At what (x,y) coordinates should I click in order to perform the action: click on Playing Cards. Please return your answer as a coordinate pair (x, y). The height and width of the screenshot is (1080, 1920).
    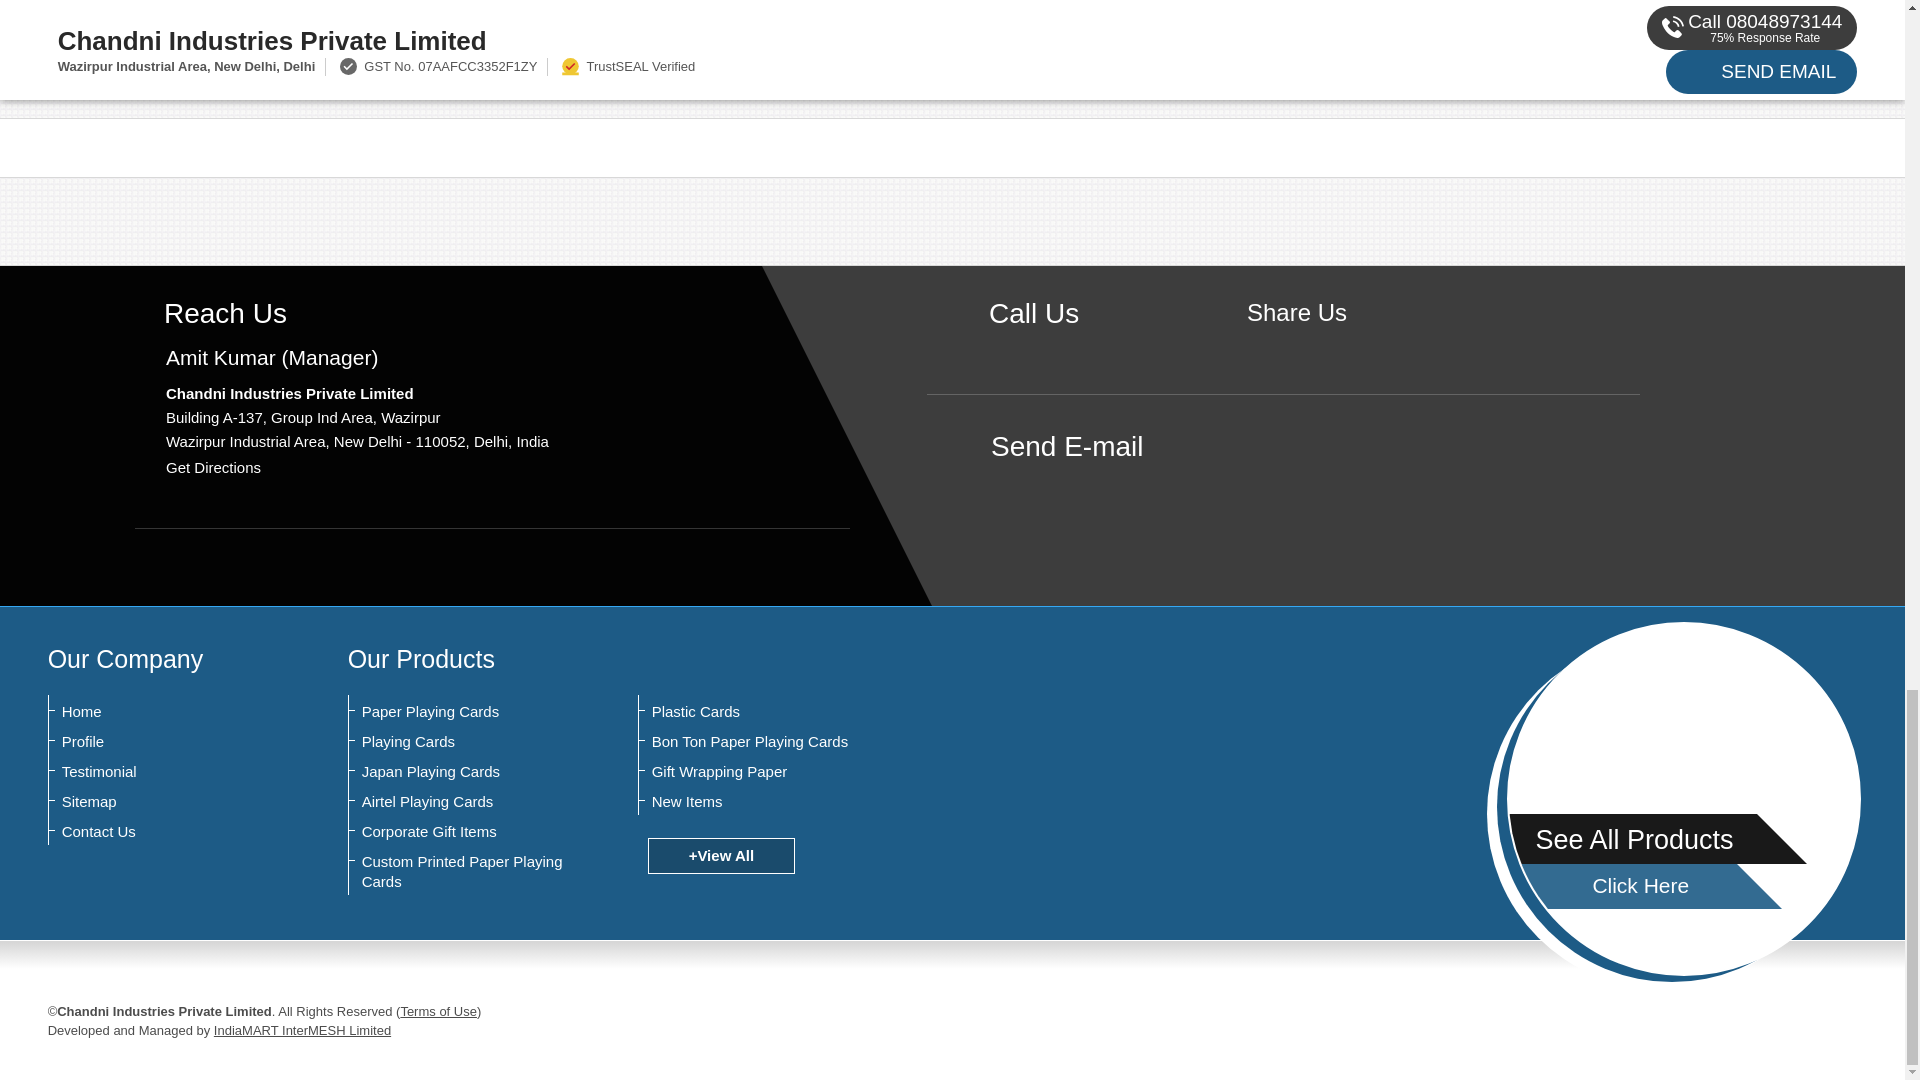
    Looking at the image, I should click on (460, 742).